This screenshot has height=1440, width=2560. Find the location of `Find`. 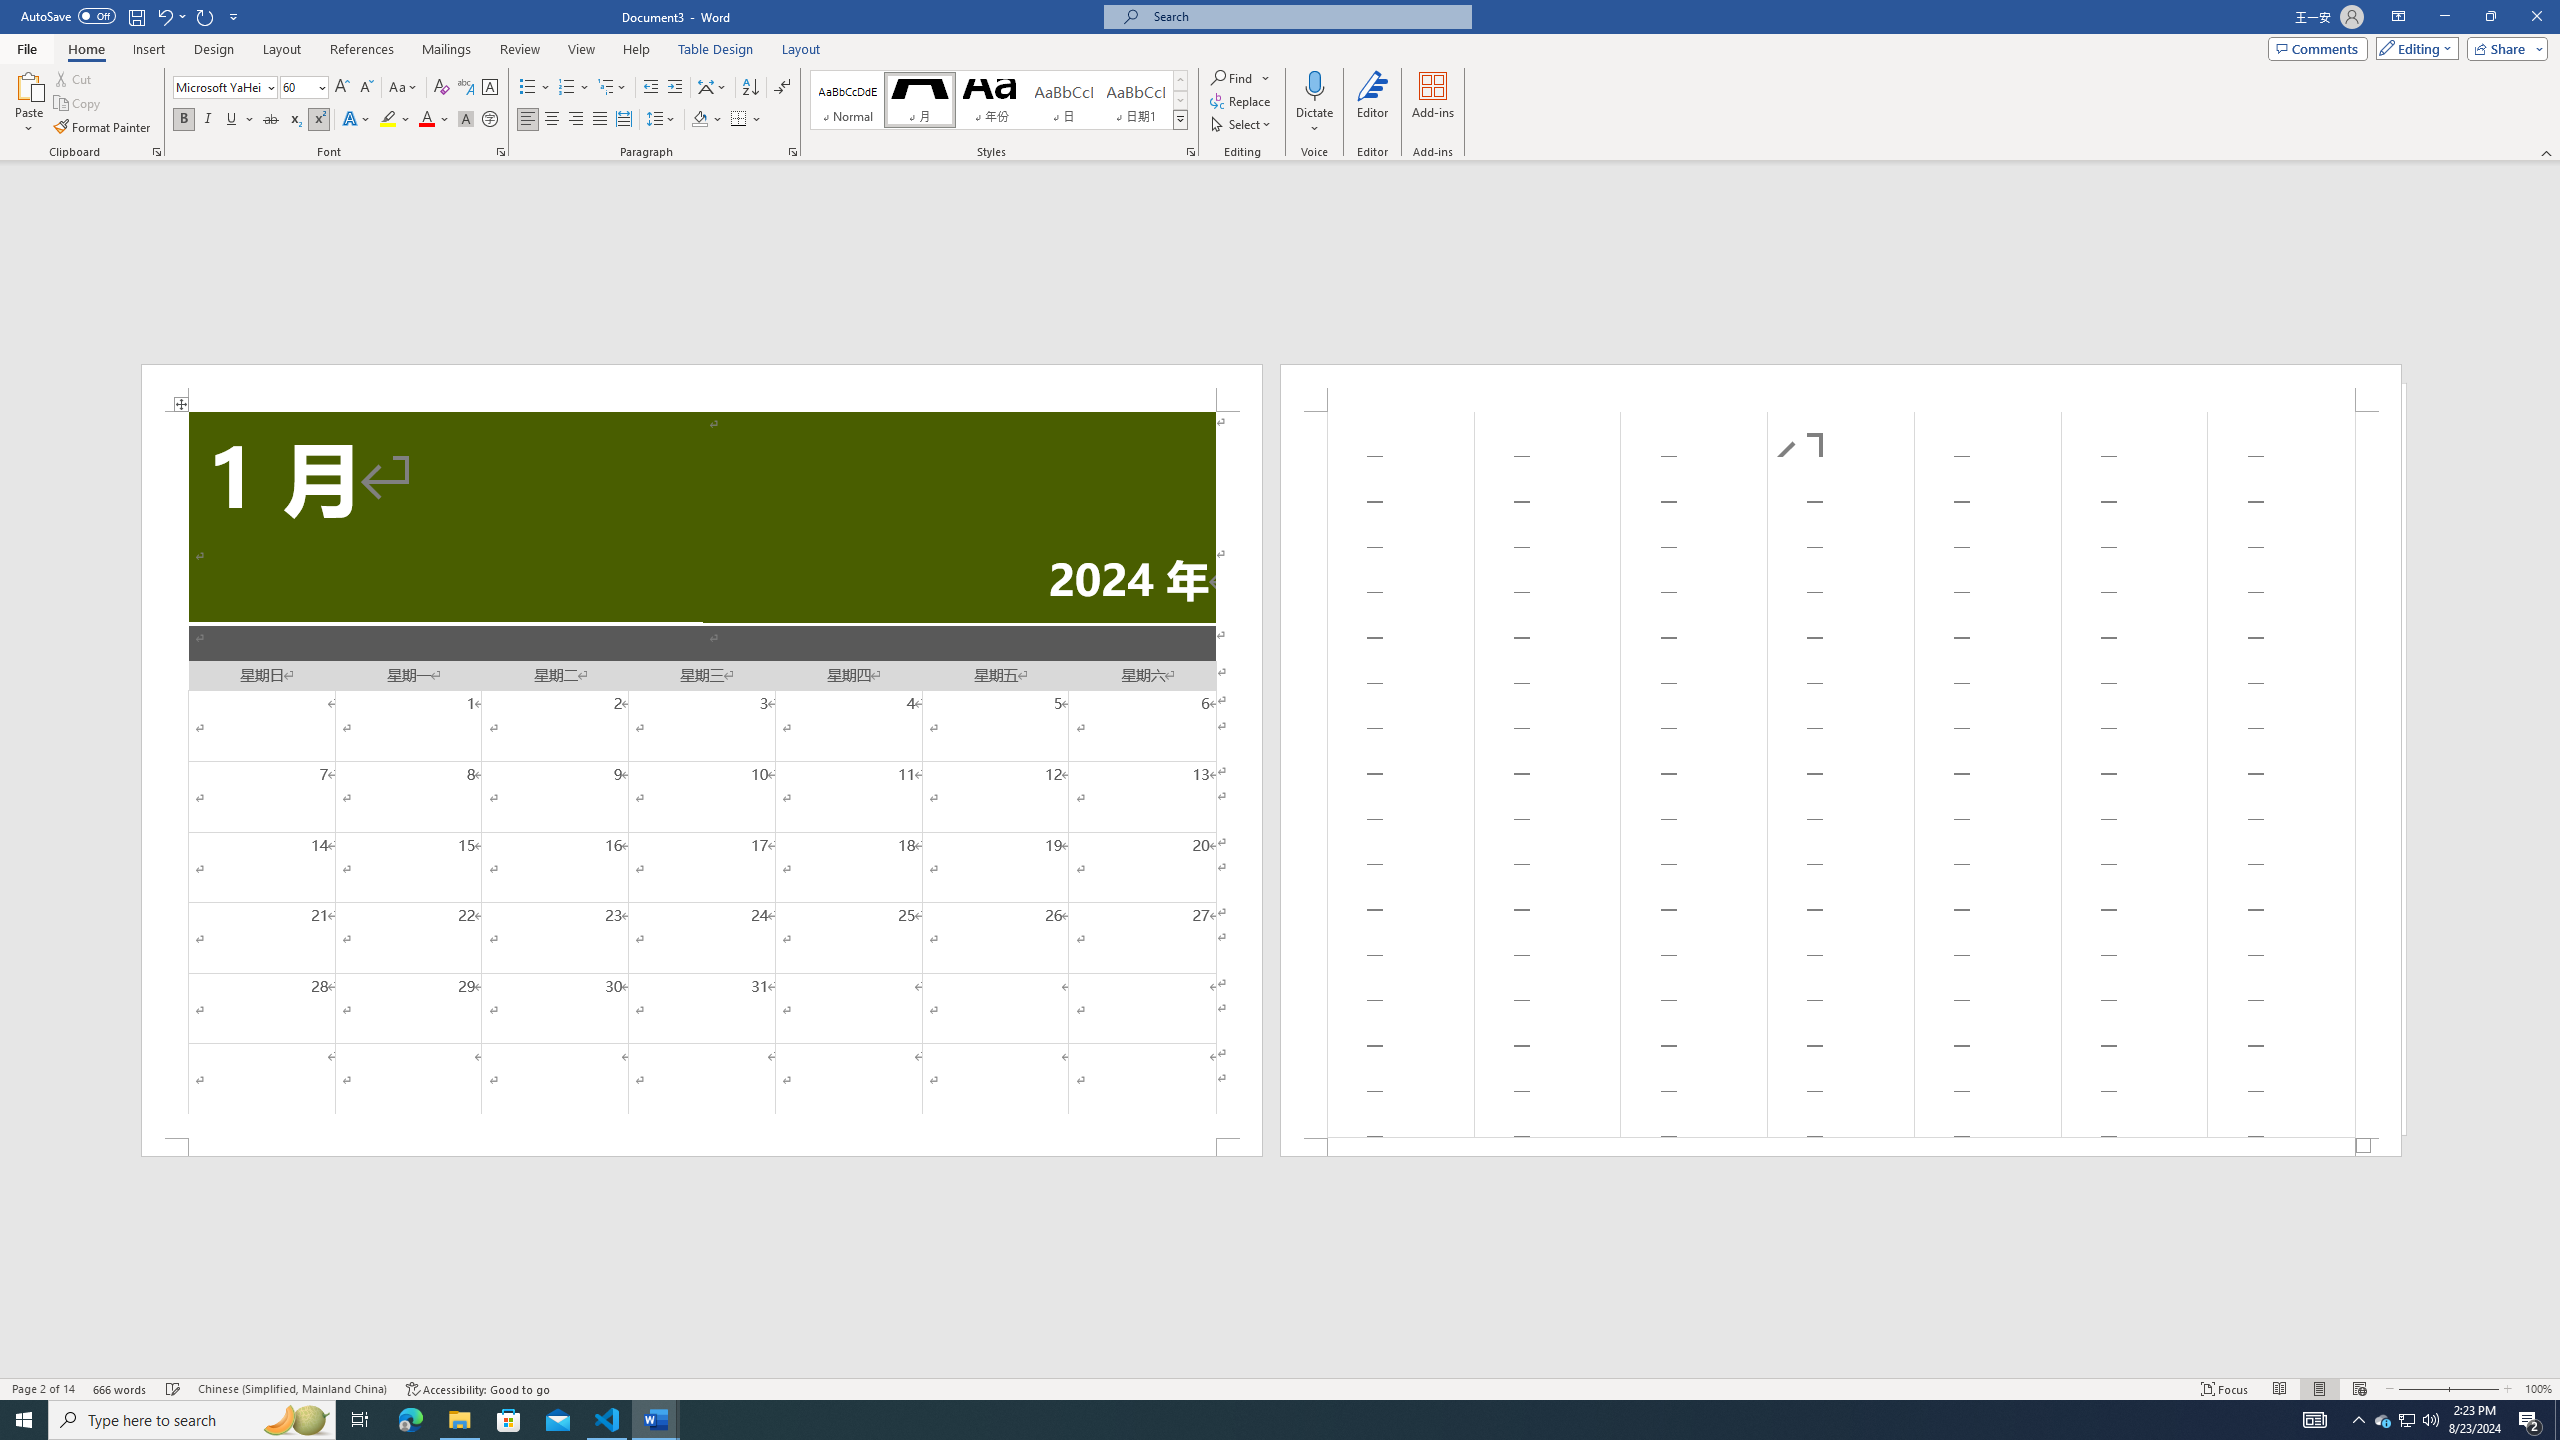

Find is located at coordinates (1232, 78).